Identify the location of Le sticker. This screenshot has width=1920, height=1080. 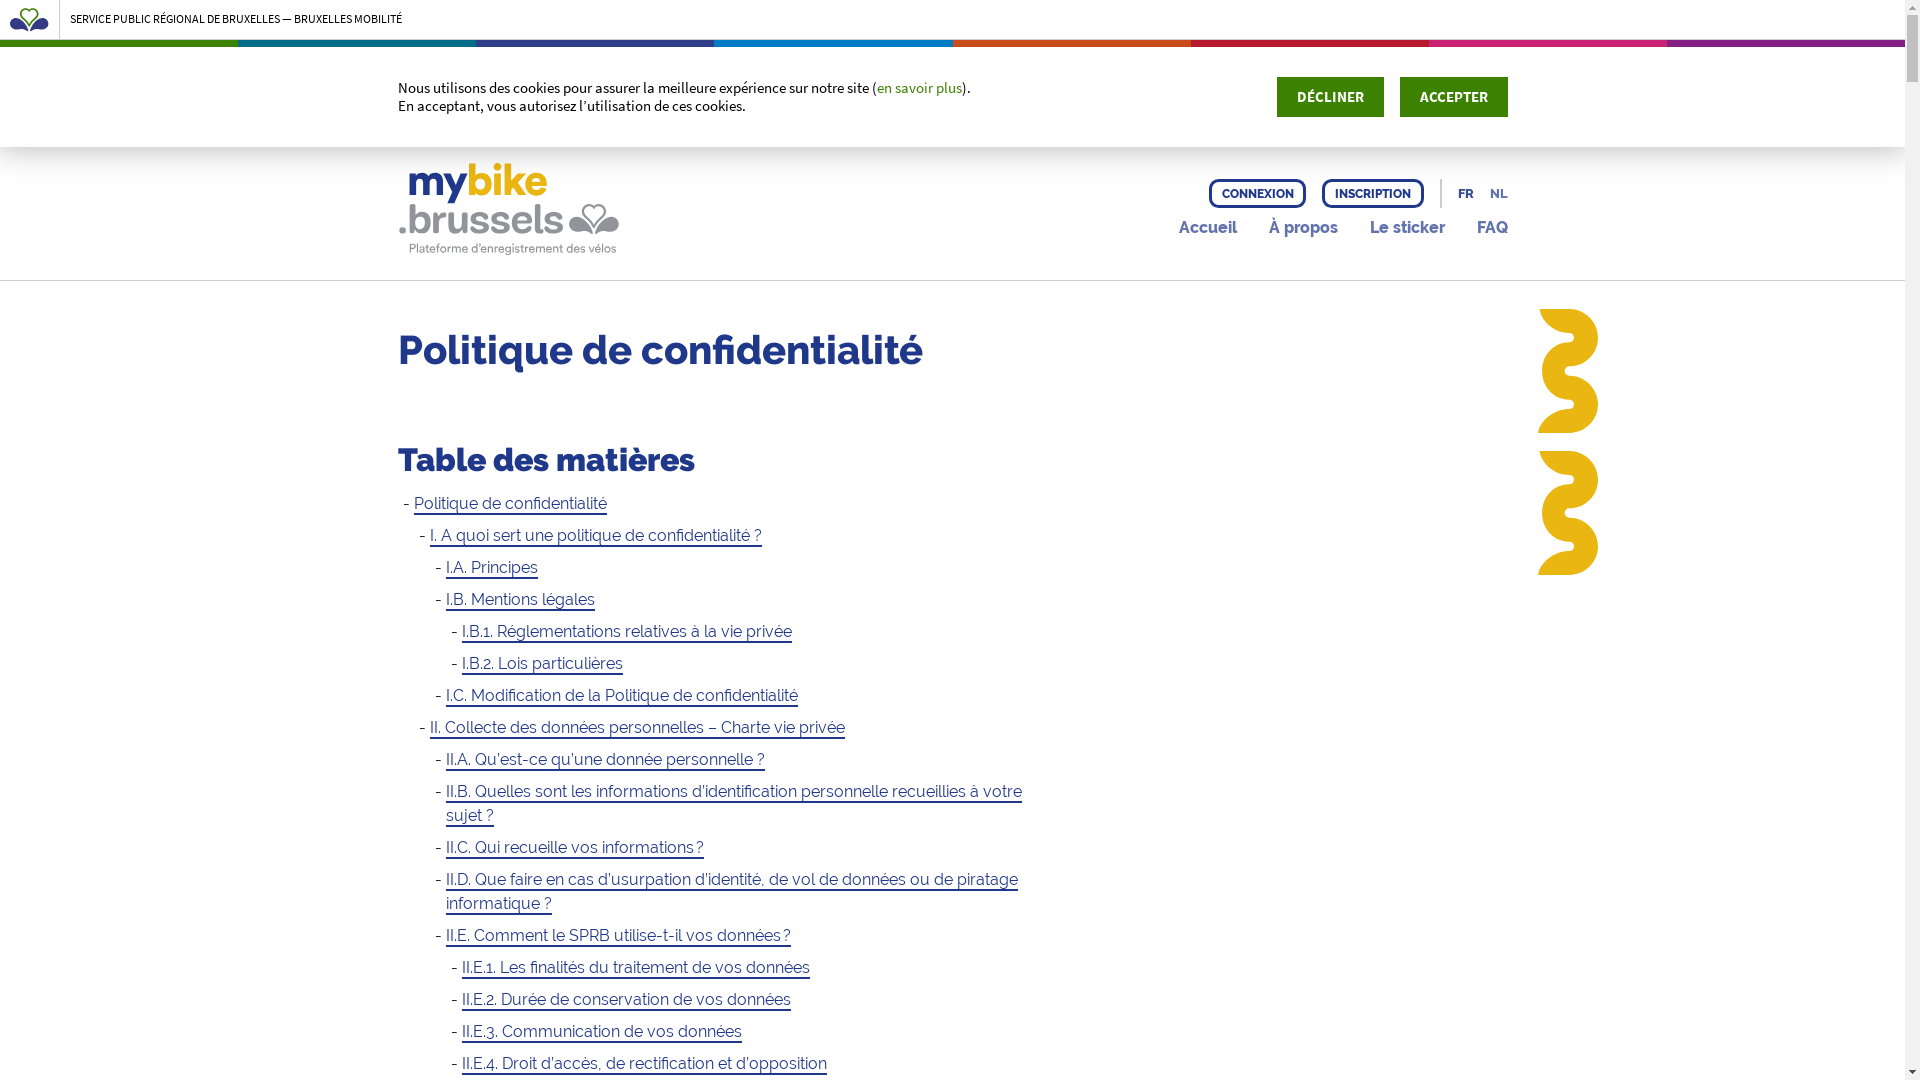
(1408, 228).